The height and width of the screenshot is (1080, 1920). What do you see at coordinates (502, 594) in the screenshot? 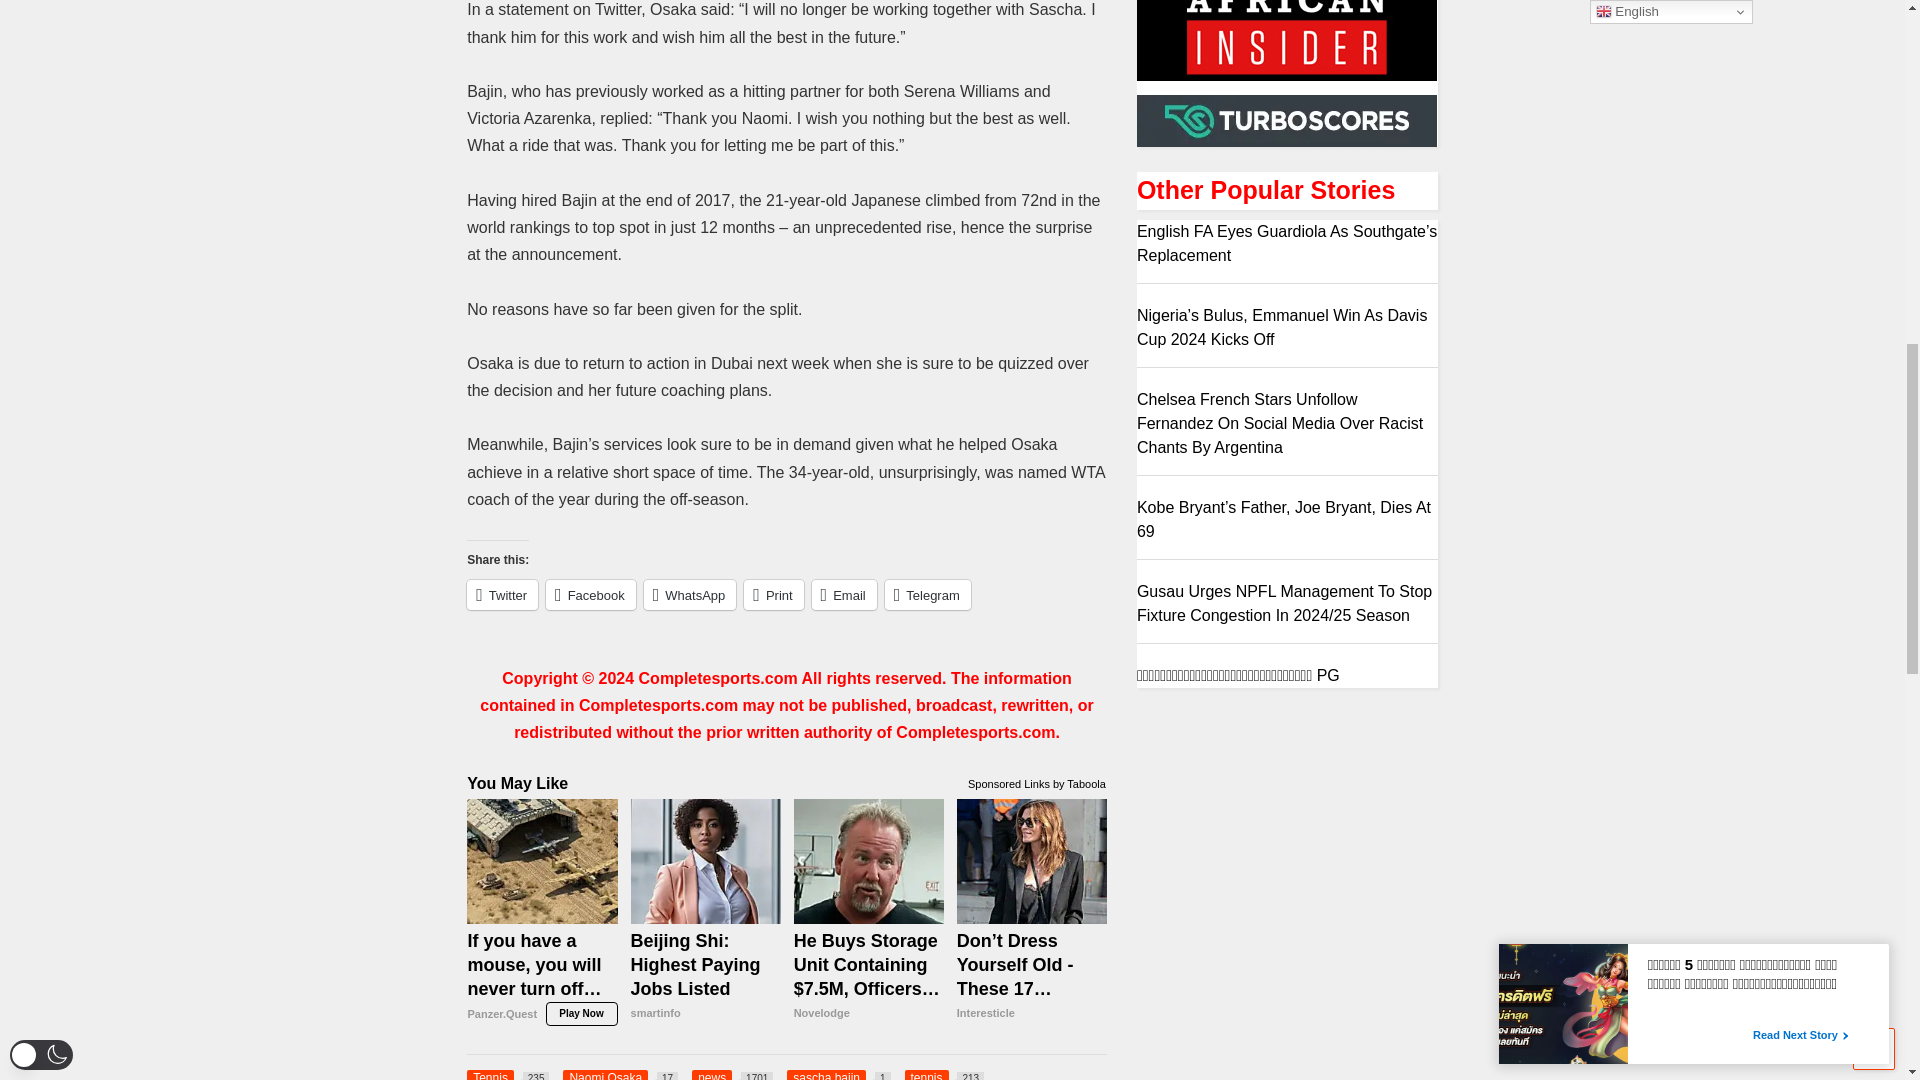
I see `Click to share on Twitter` at bounding box center [502, 594].